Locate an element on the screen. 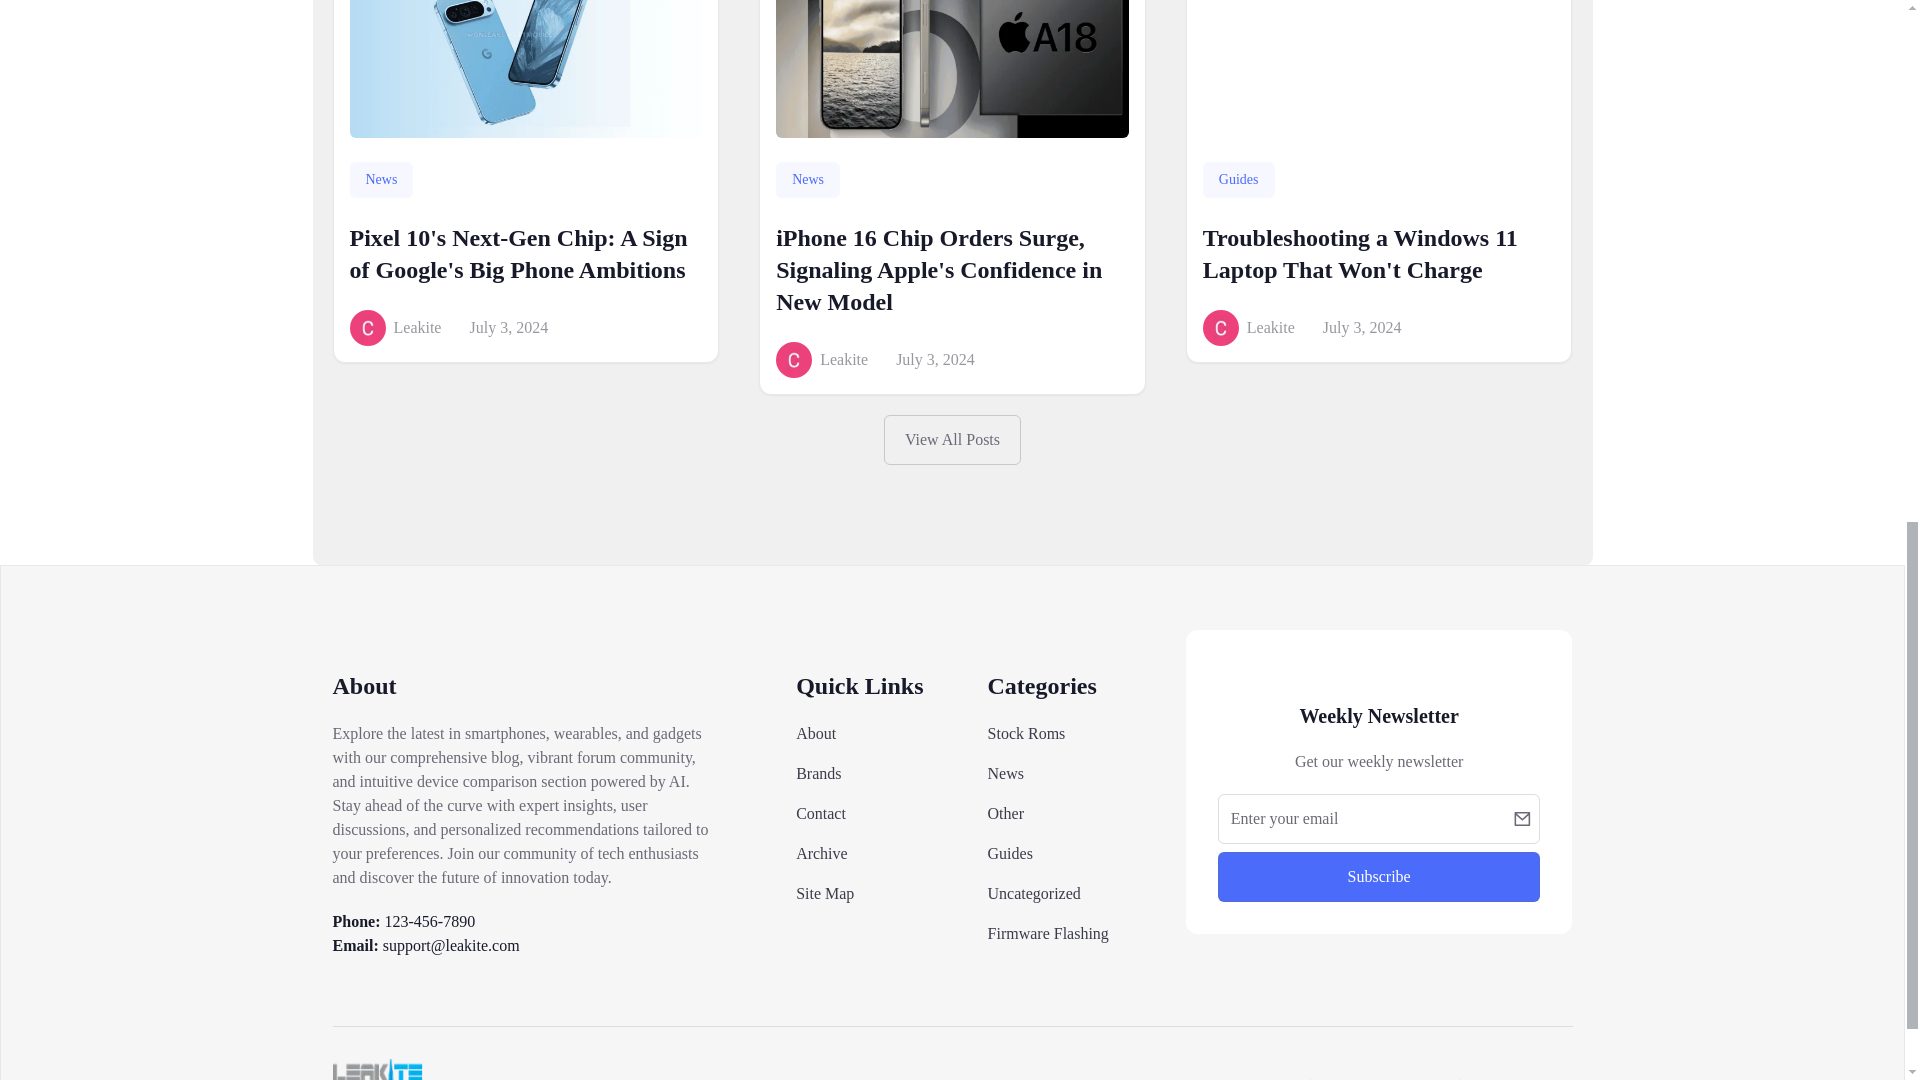 This screenshot has height=1080, width=1920. Subscribe is located at coordinates (1379, 876).